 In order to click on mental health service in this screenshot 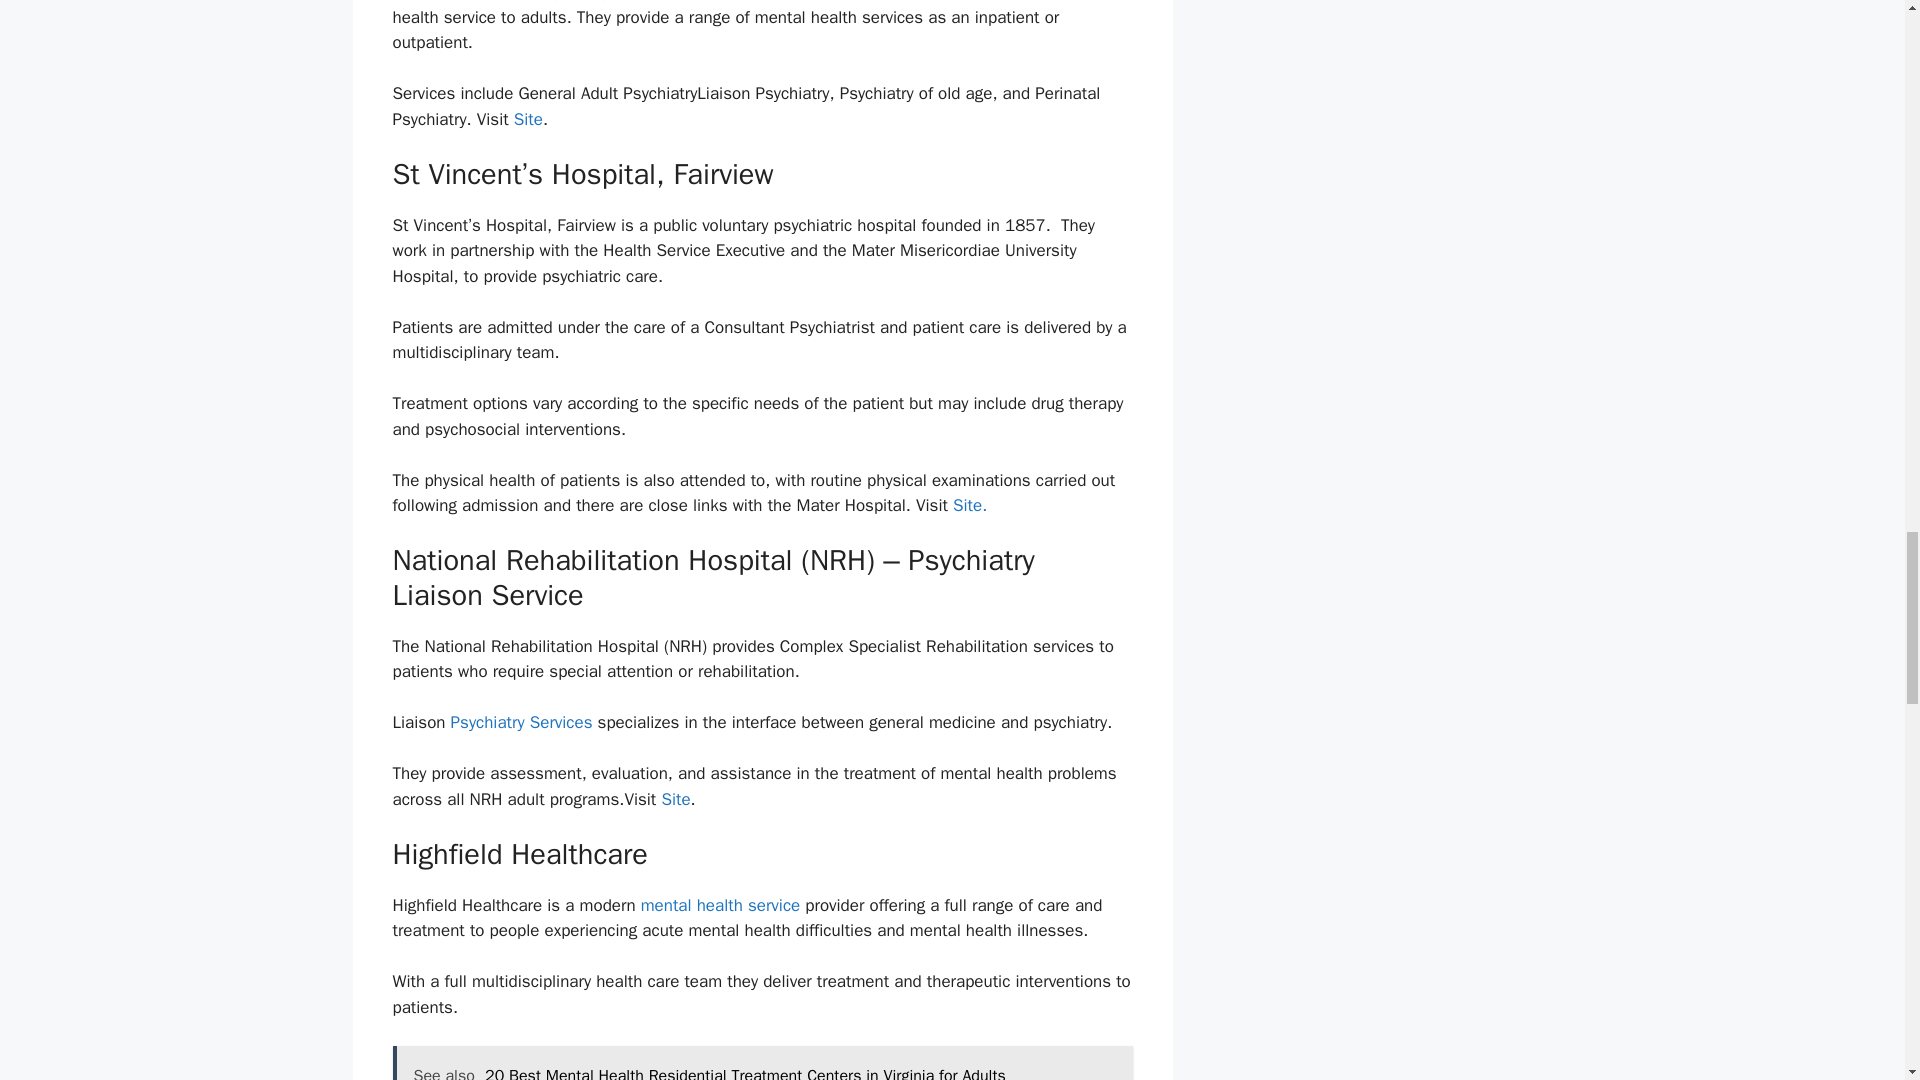, I will do `click(720, 905)`.